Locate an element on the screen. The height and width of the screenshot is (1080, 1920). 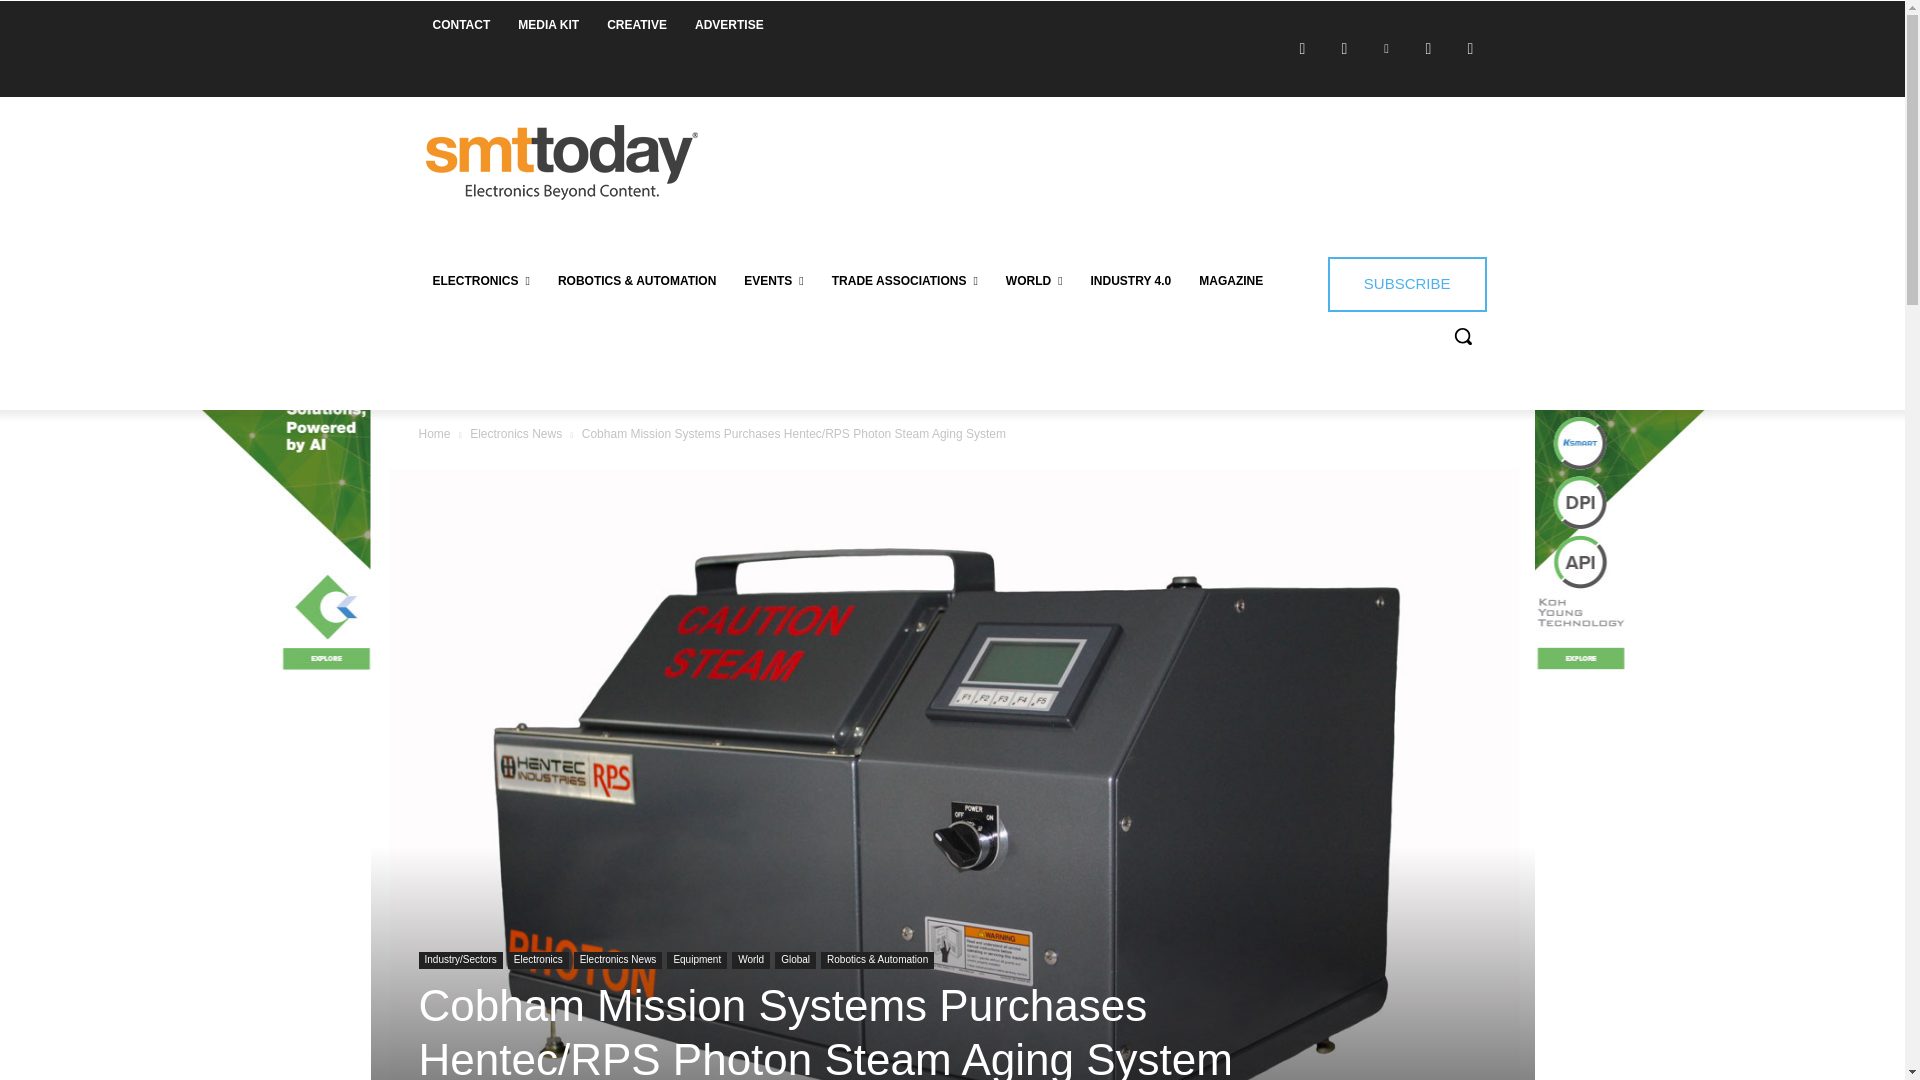
SMT Today  Electronics Beyond Content is located at coordinates (561, 162).